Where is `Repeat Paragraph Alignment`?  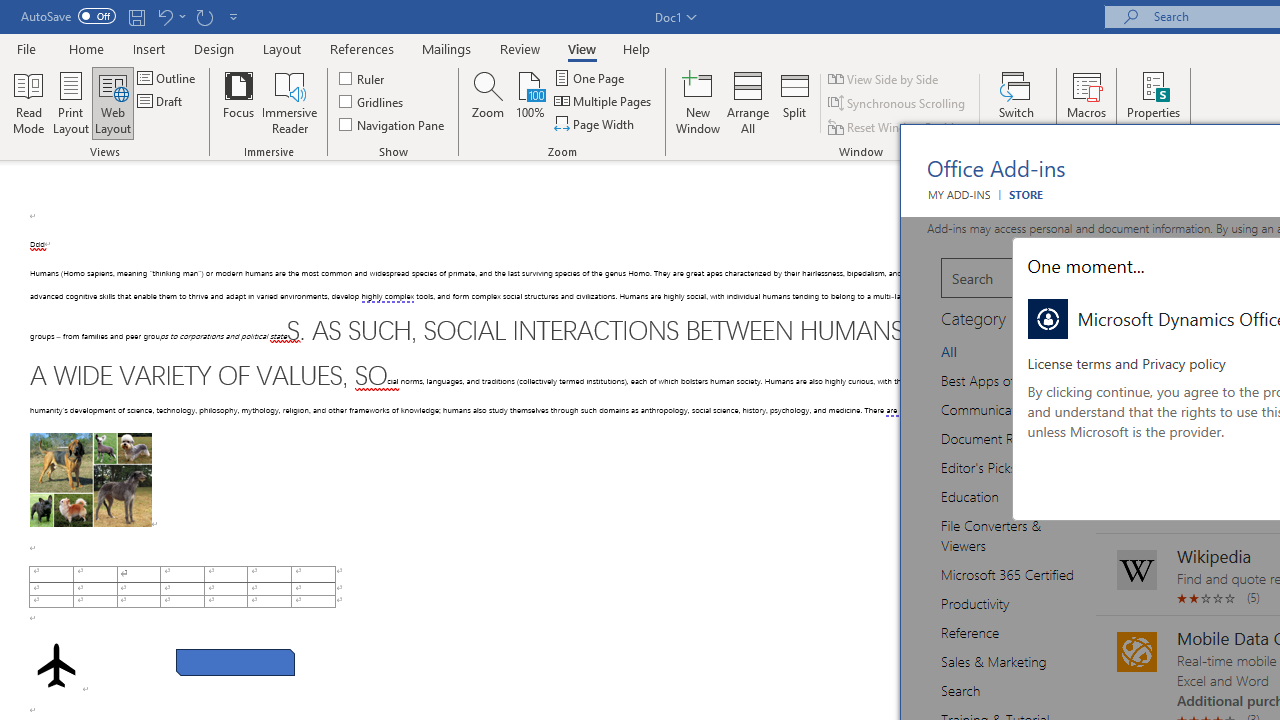 Repeat Paragraph Alignment is located at coordinates (204, 16).